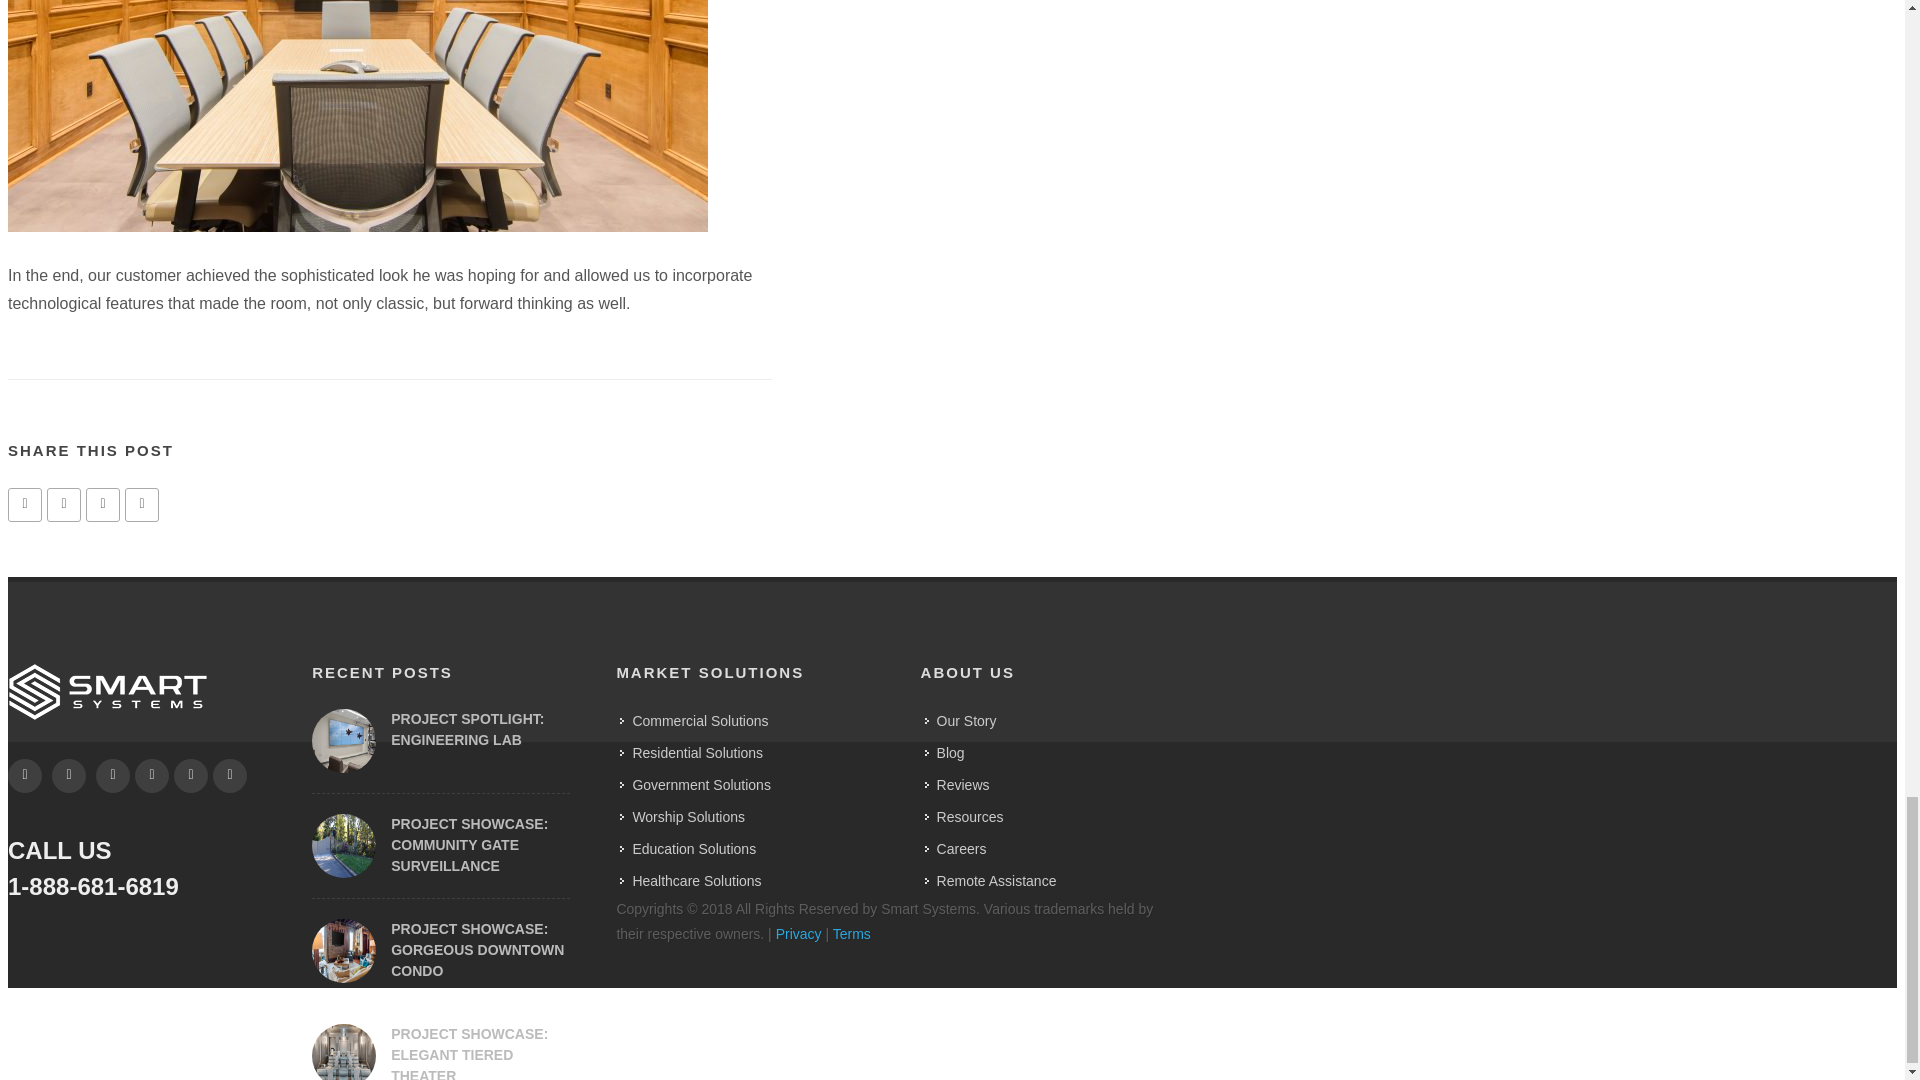 The width and height of the screenshot is (1920, 1080). I want to click on Instagram, so click(151, 776).